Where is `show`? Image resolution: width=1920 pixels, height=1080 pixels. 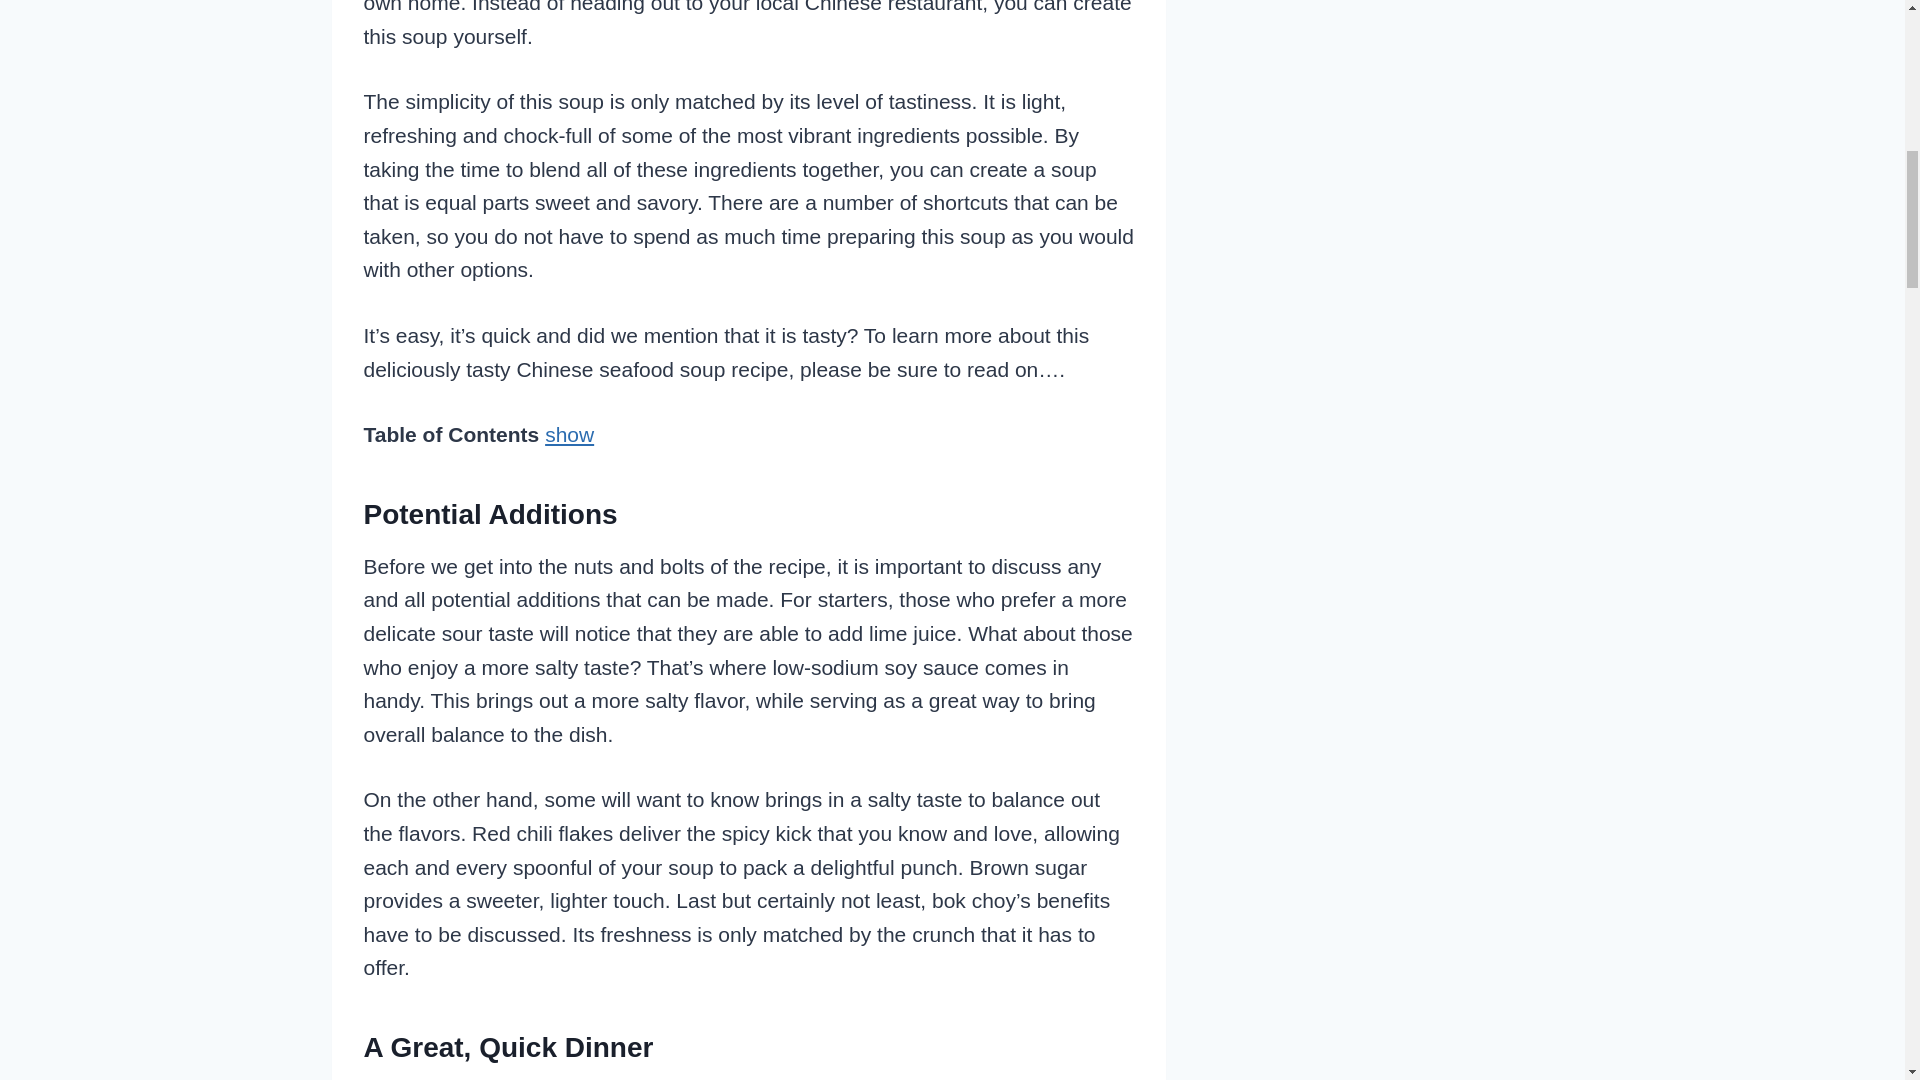 show is located at coordinates (569, 434).